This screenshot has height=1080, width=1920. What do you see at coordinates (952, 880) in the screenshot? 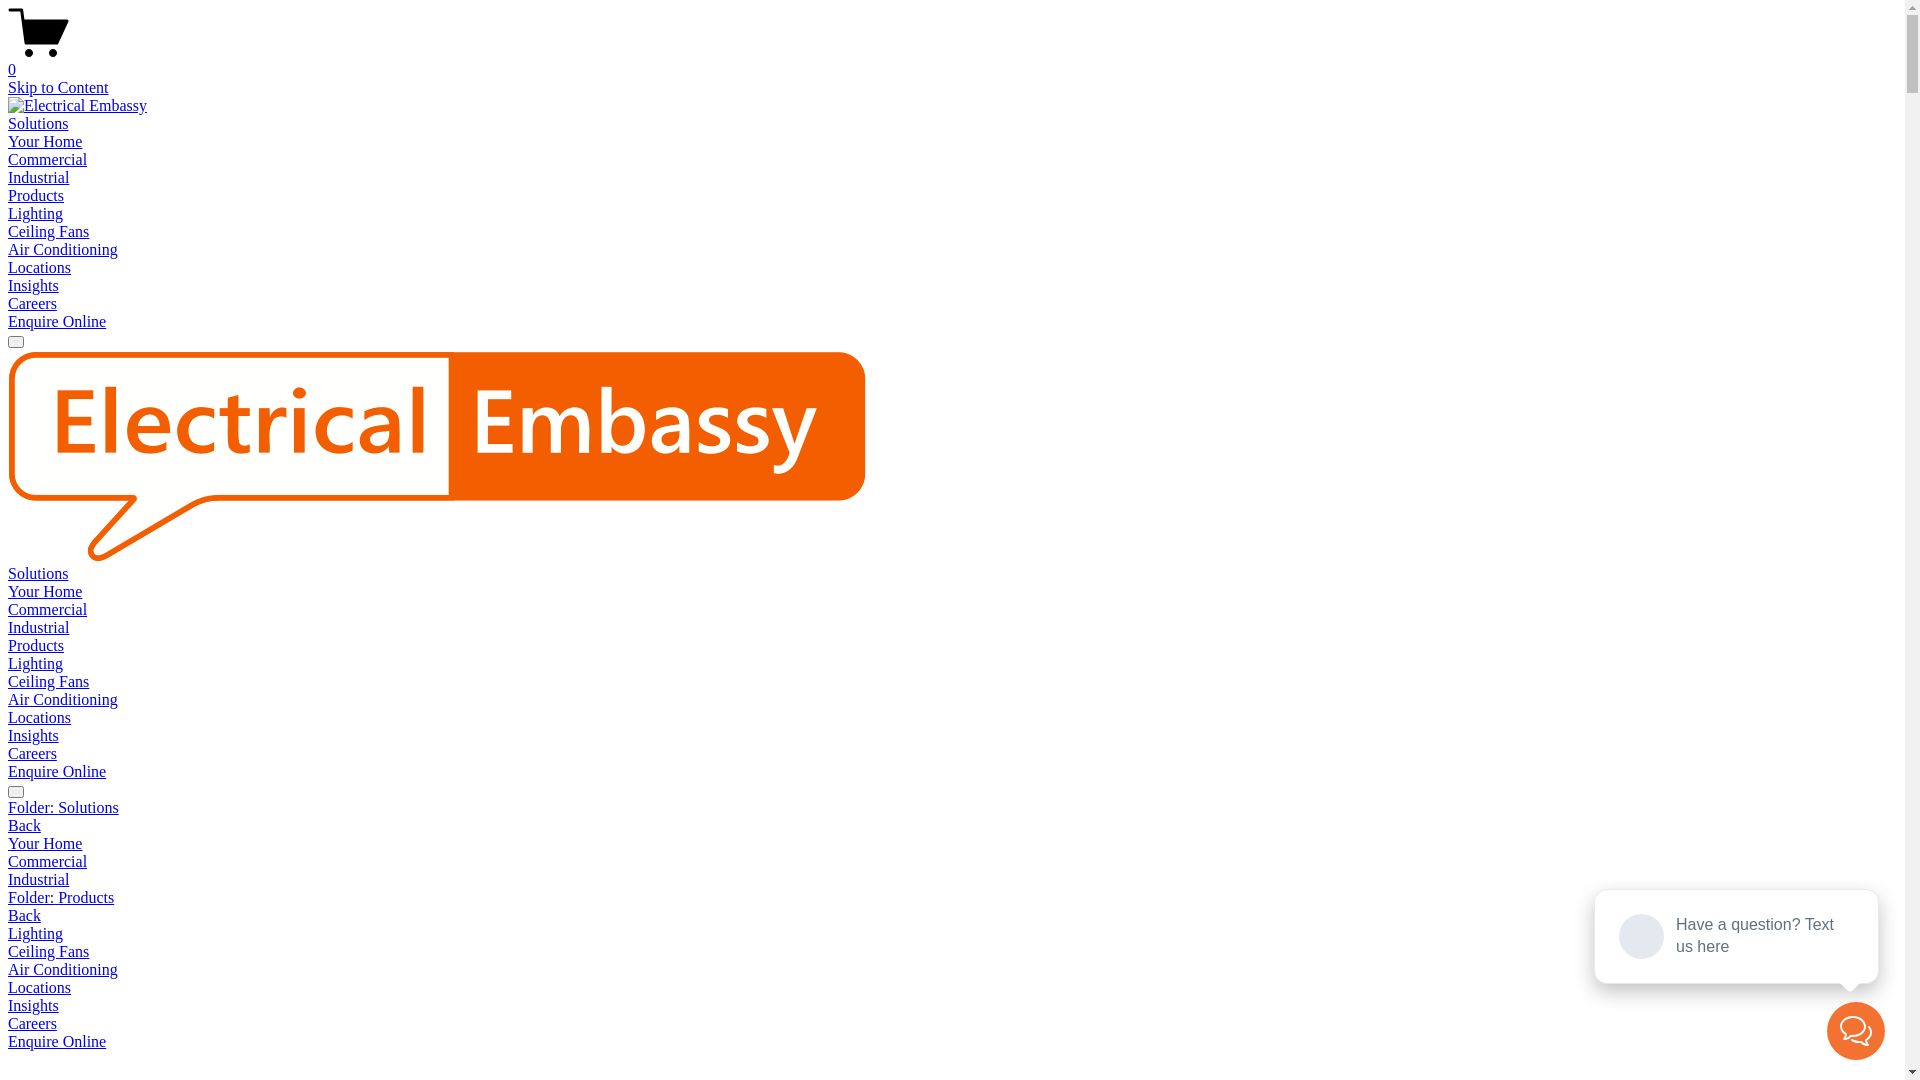
I see `Industrial` at bounding box center [952, 880].